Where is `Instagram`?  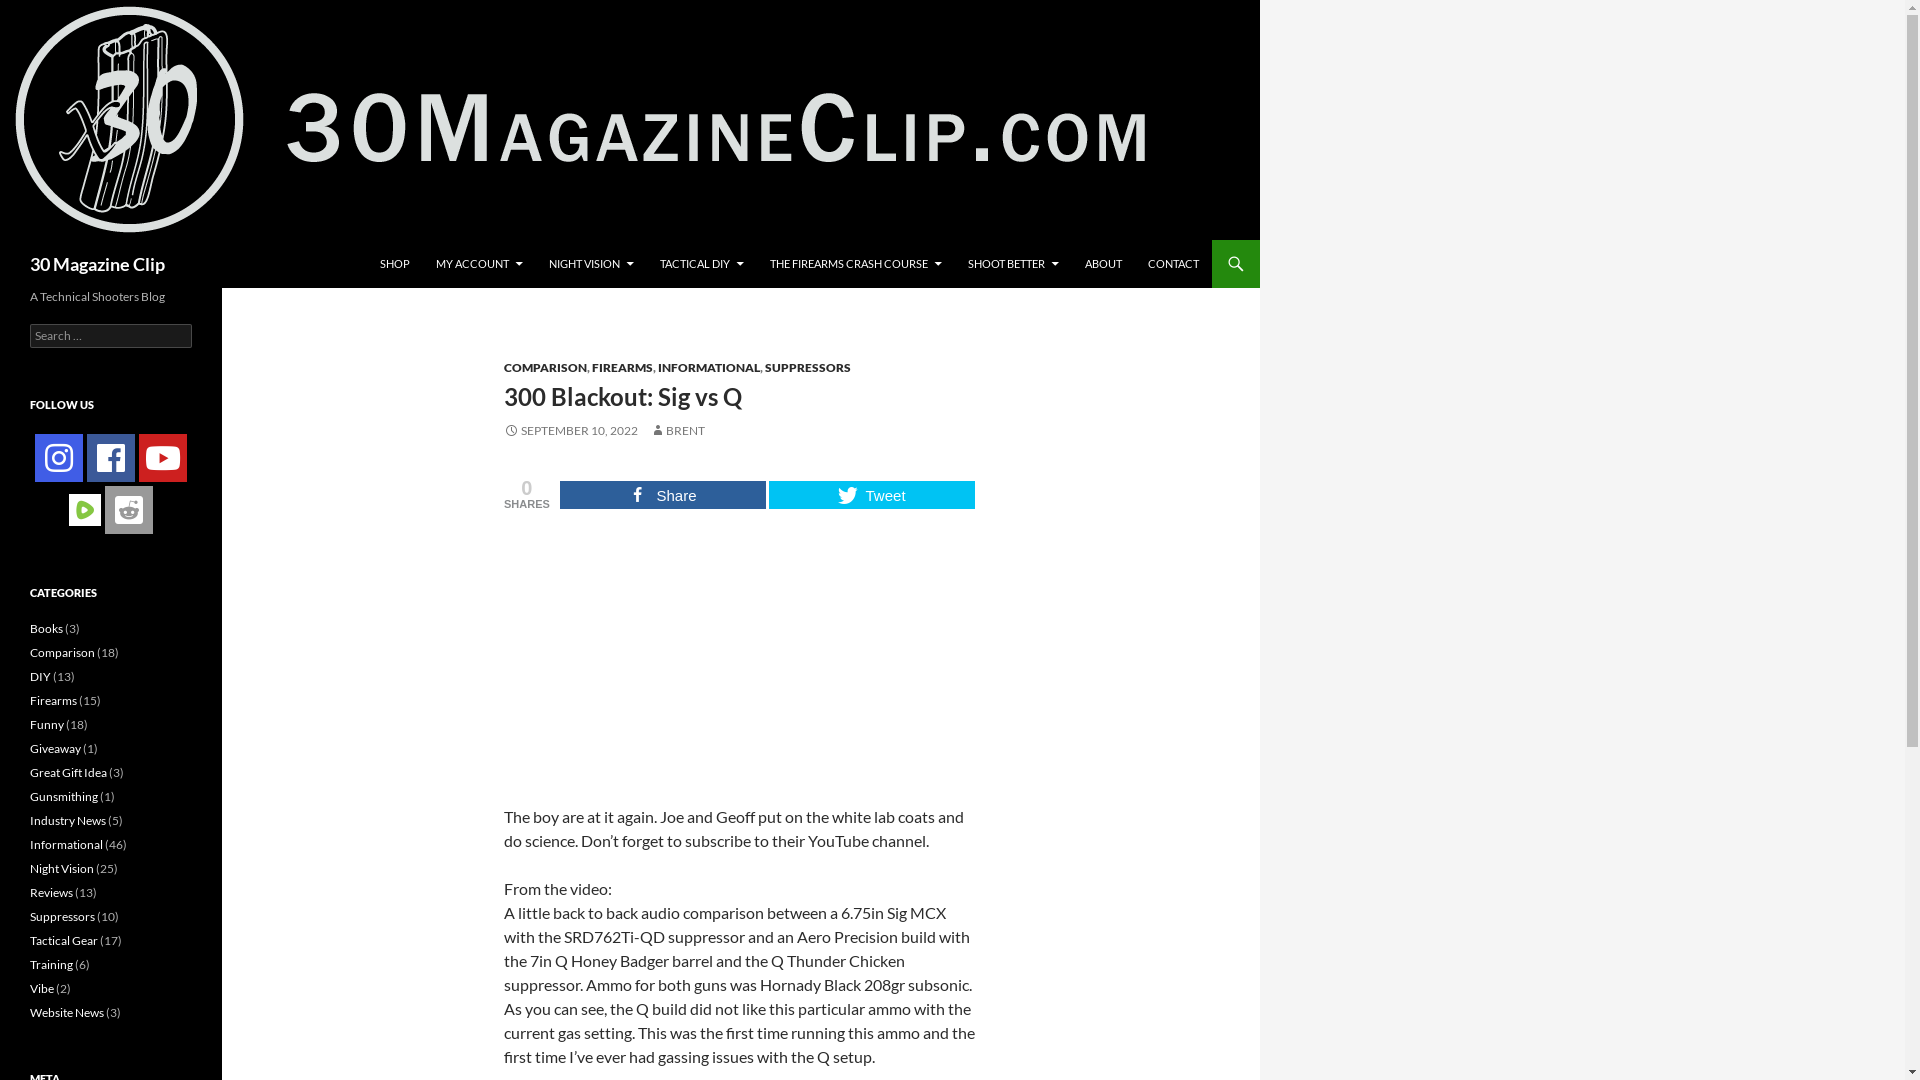
Instagram is located at coordinates (59, 458).